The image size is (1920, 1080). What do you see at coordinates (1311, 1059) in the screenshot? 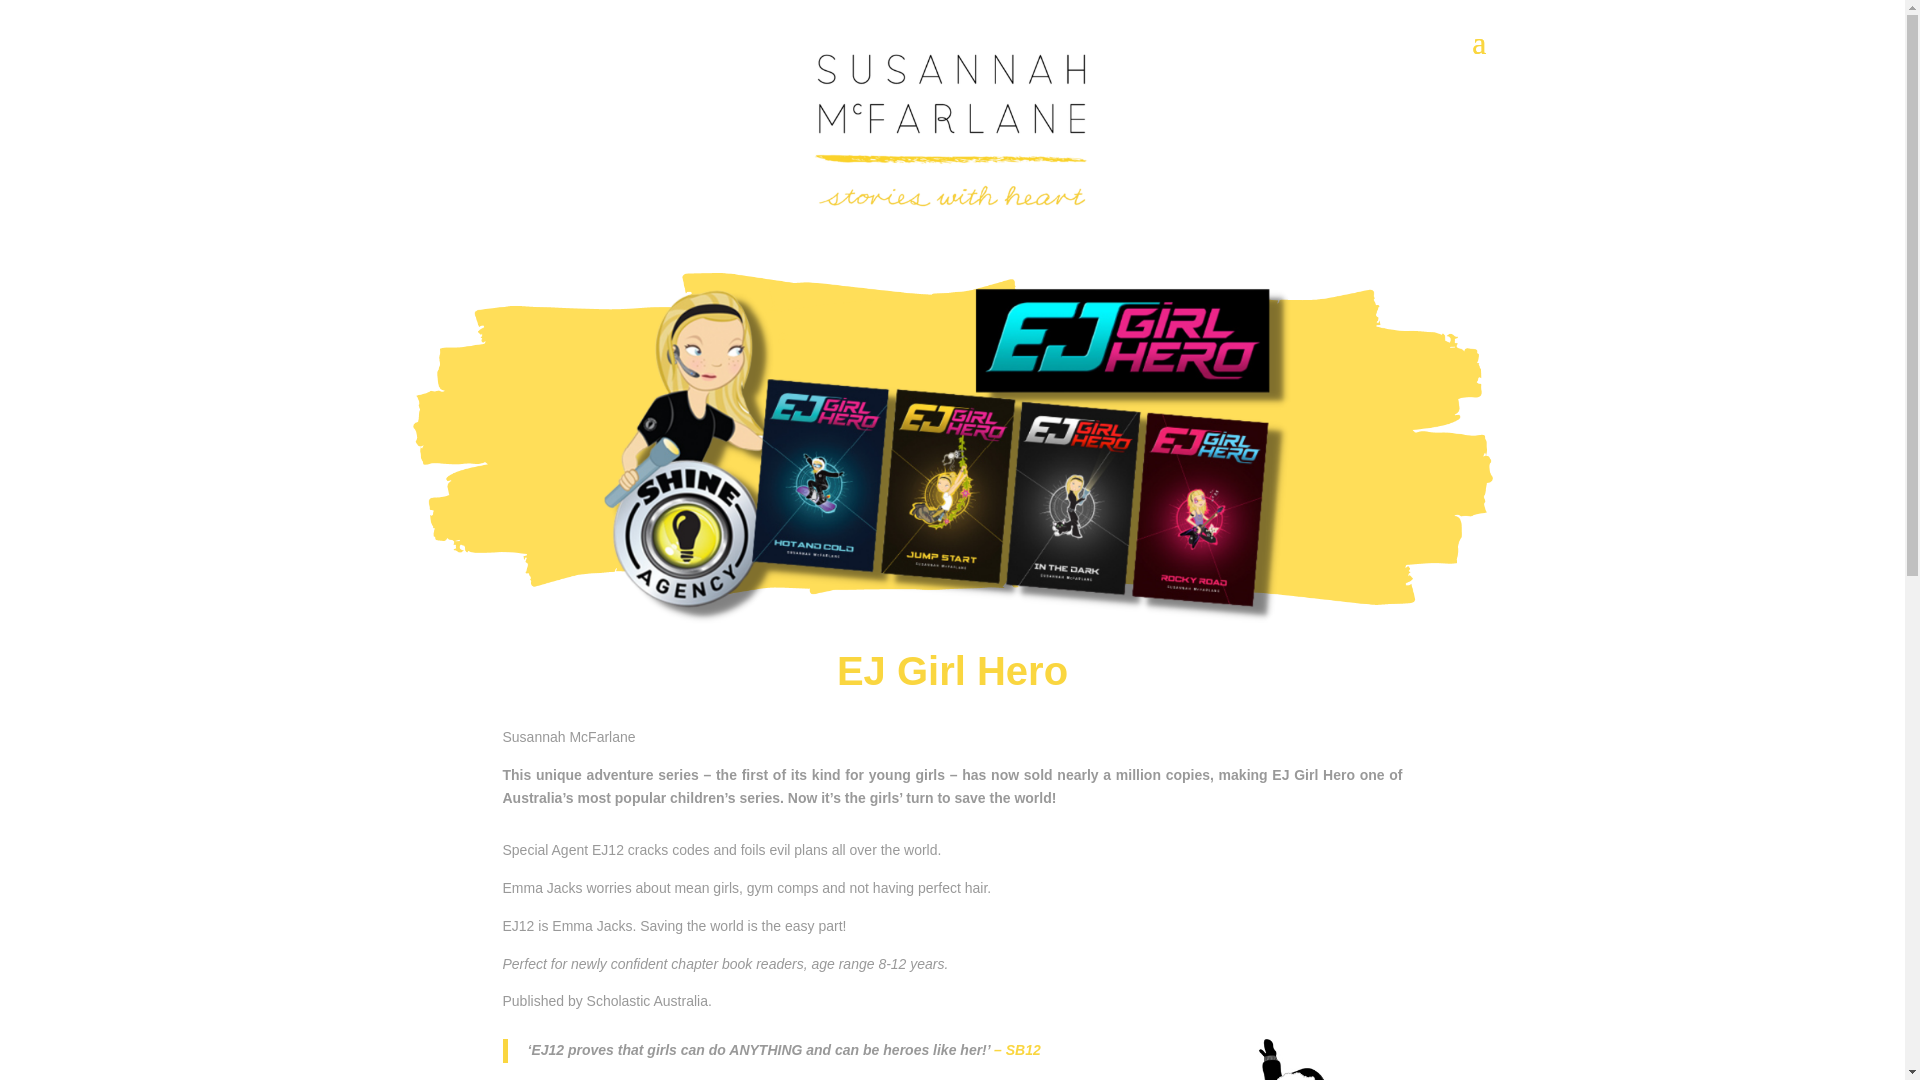
I see `ejgh` at bounding box center [1311, 1059].